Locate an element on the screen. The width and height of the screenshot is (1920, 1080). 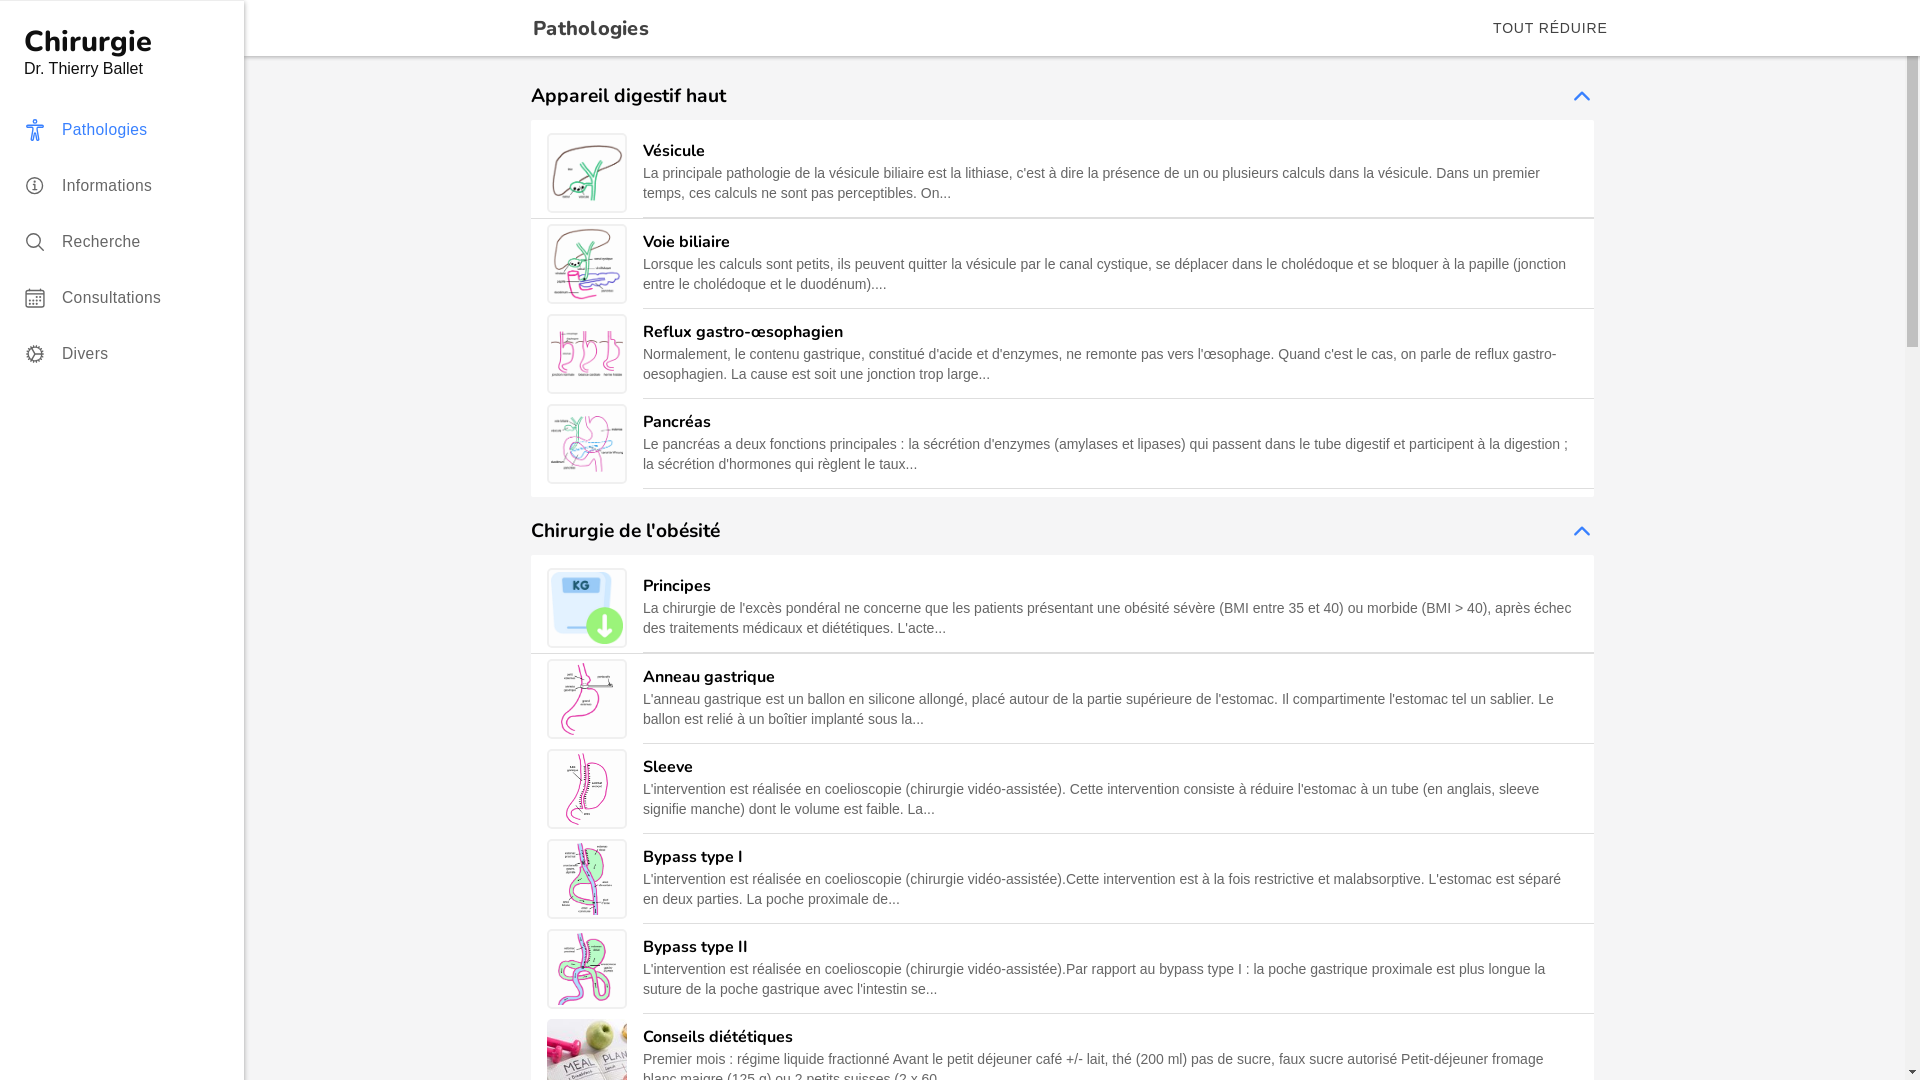
Chirurgie
Dr. Thierry Ballet is located at coordinates (134, 51).